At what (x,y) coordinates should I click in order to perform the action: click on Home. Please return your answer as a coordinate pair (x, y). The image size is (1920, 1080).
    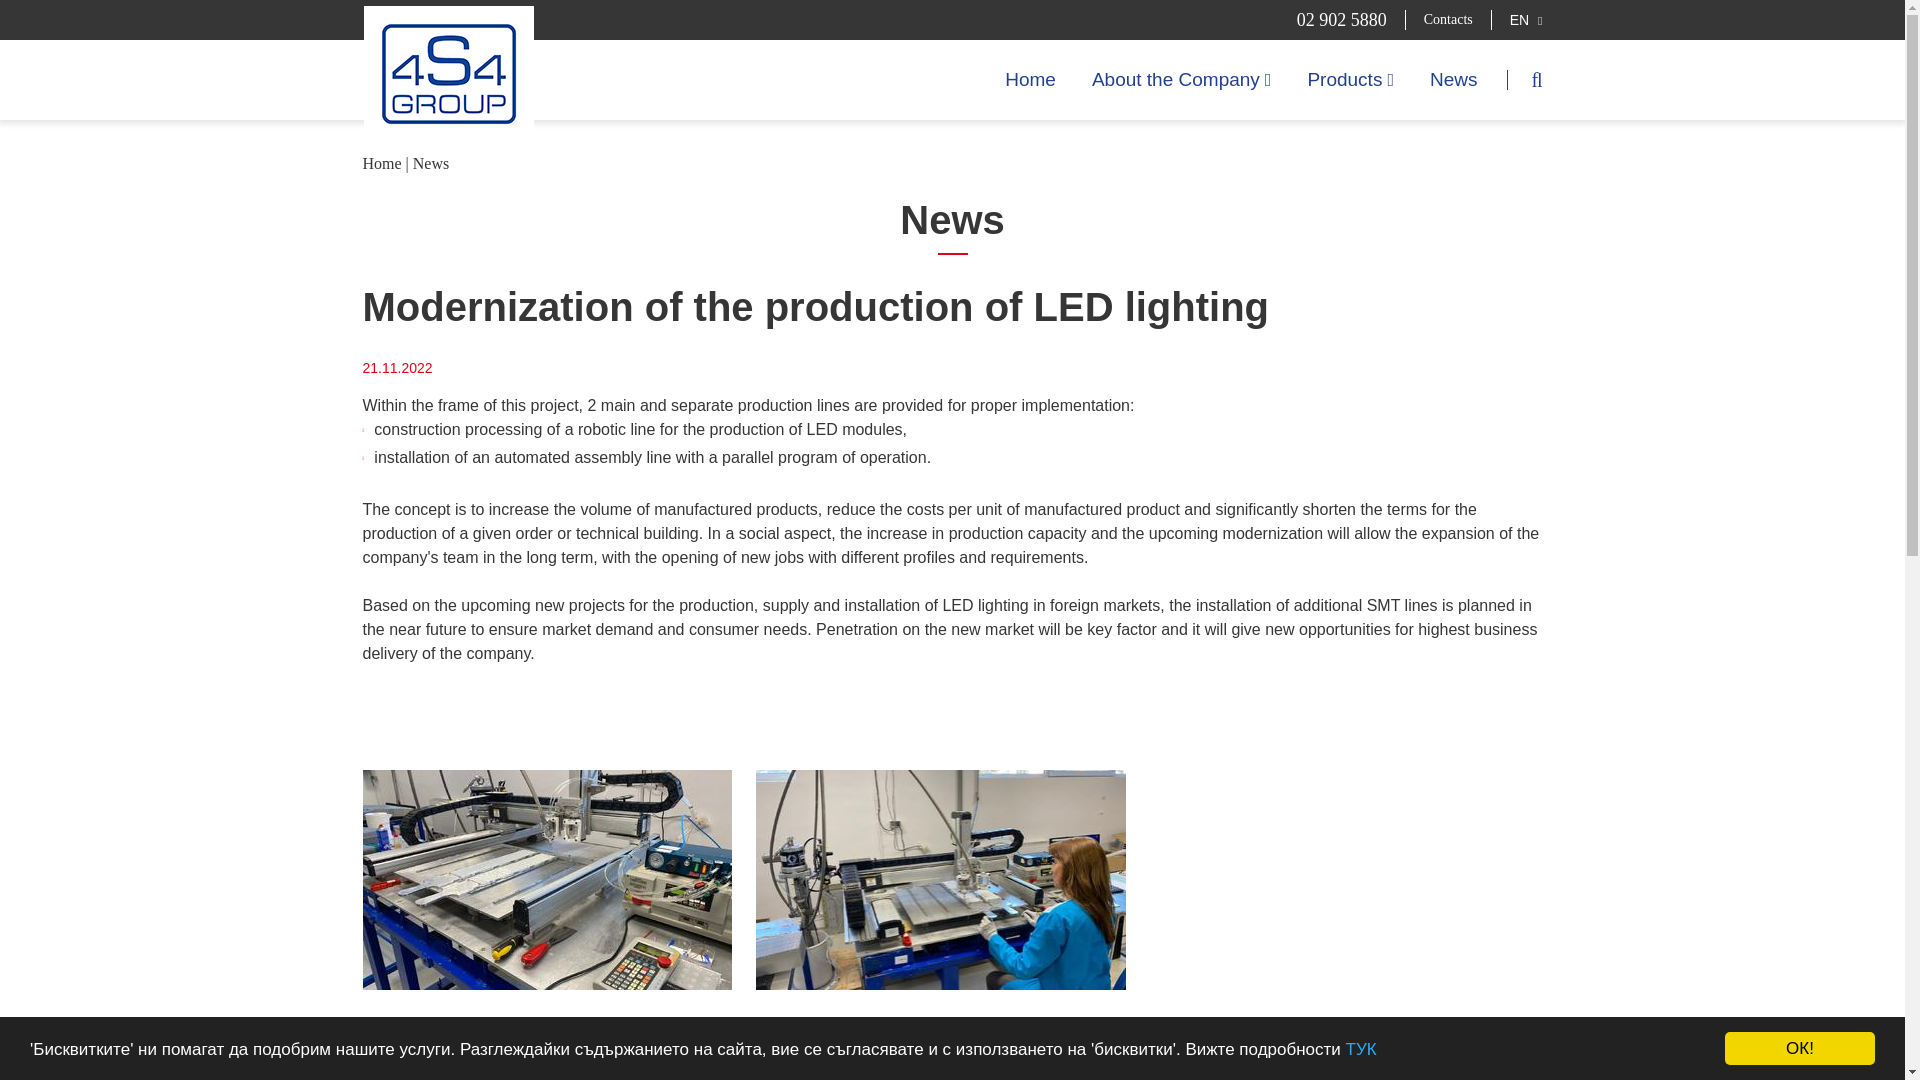
    Looking at the image, I should click on (1030, 79).